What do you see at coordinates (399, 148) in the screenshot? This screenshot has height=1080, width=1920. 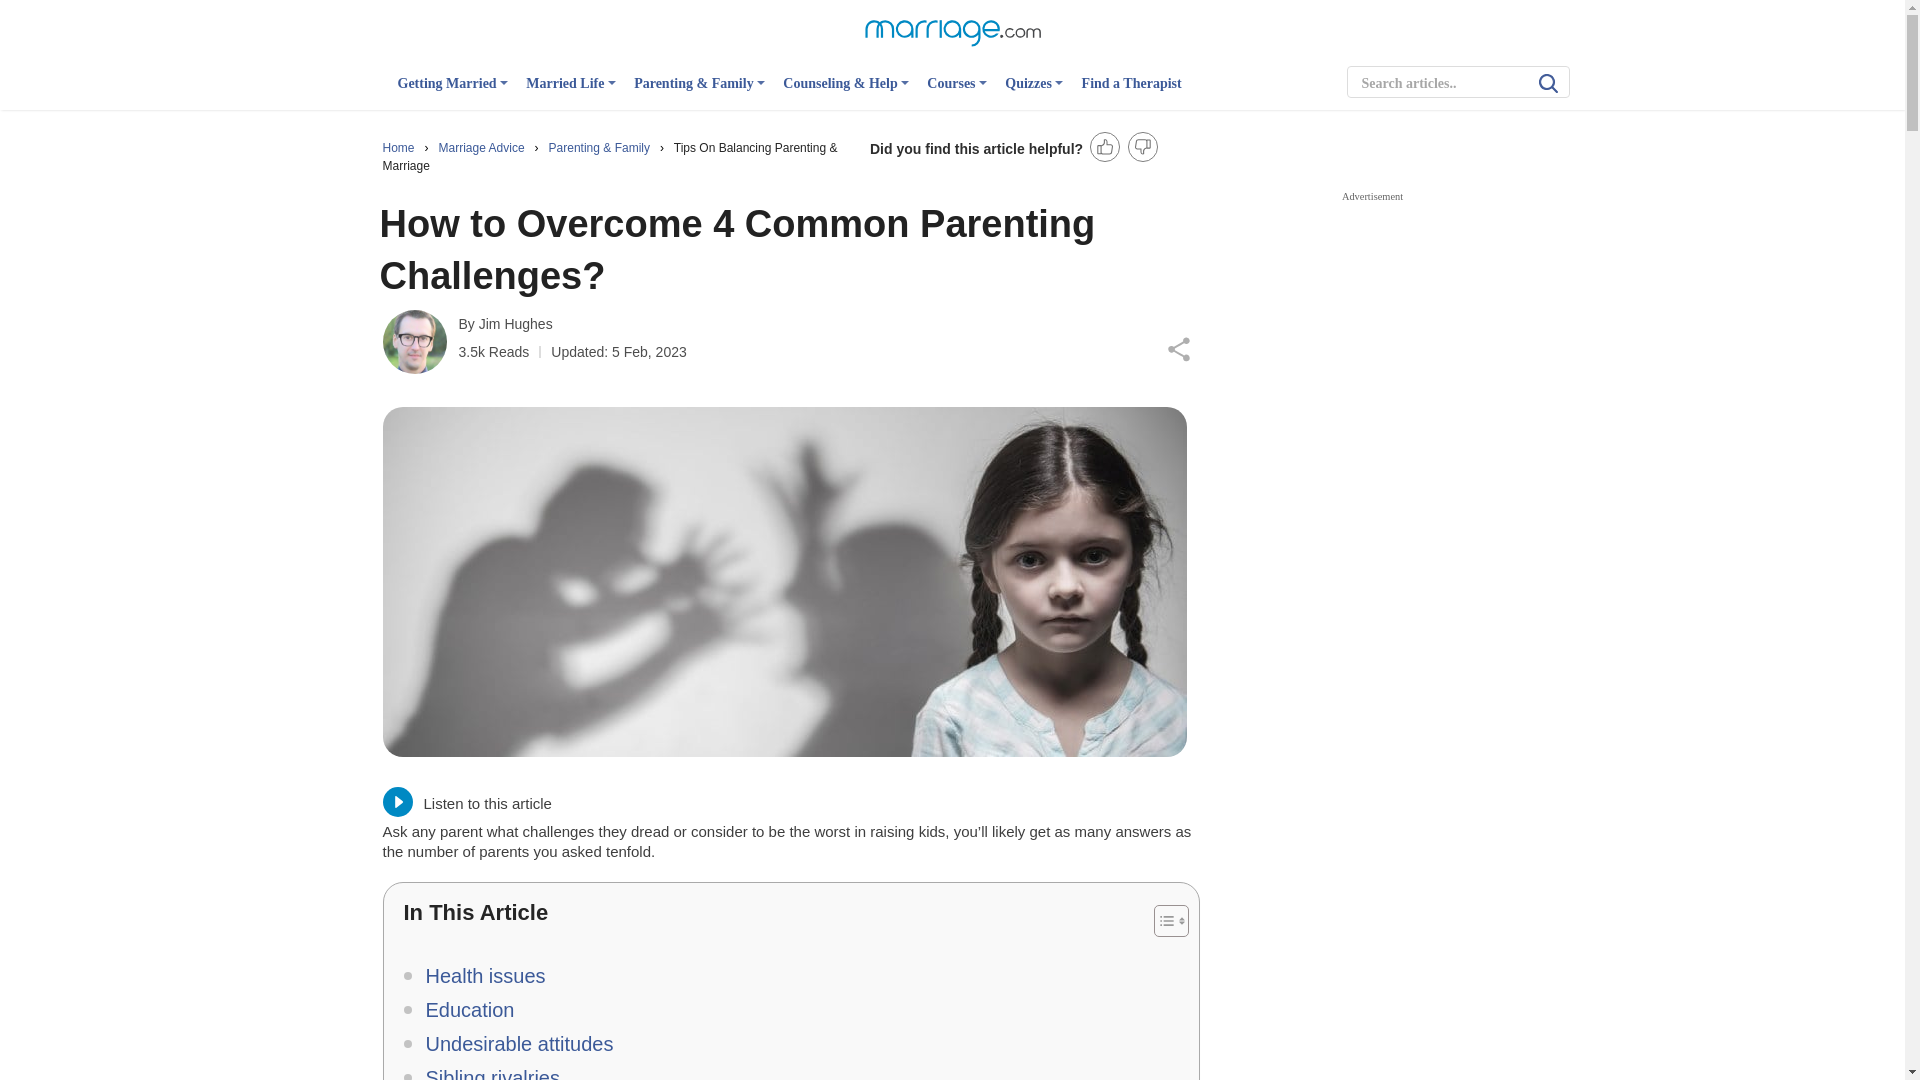 I see `Home` at bounding box center [399, 148].